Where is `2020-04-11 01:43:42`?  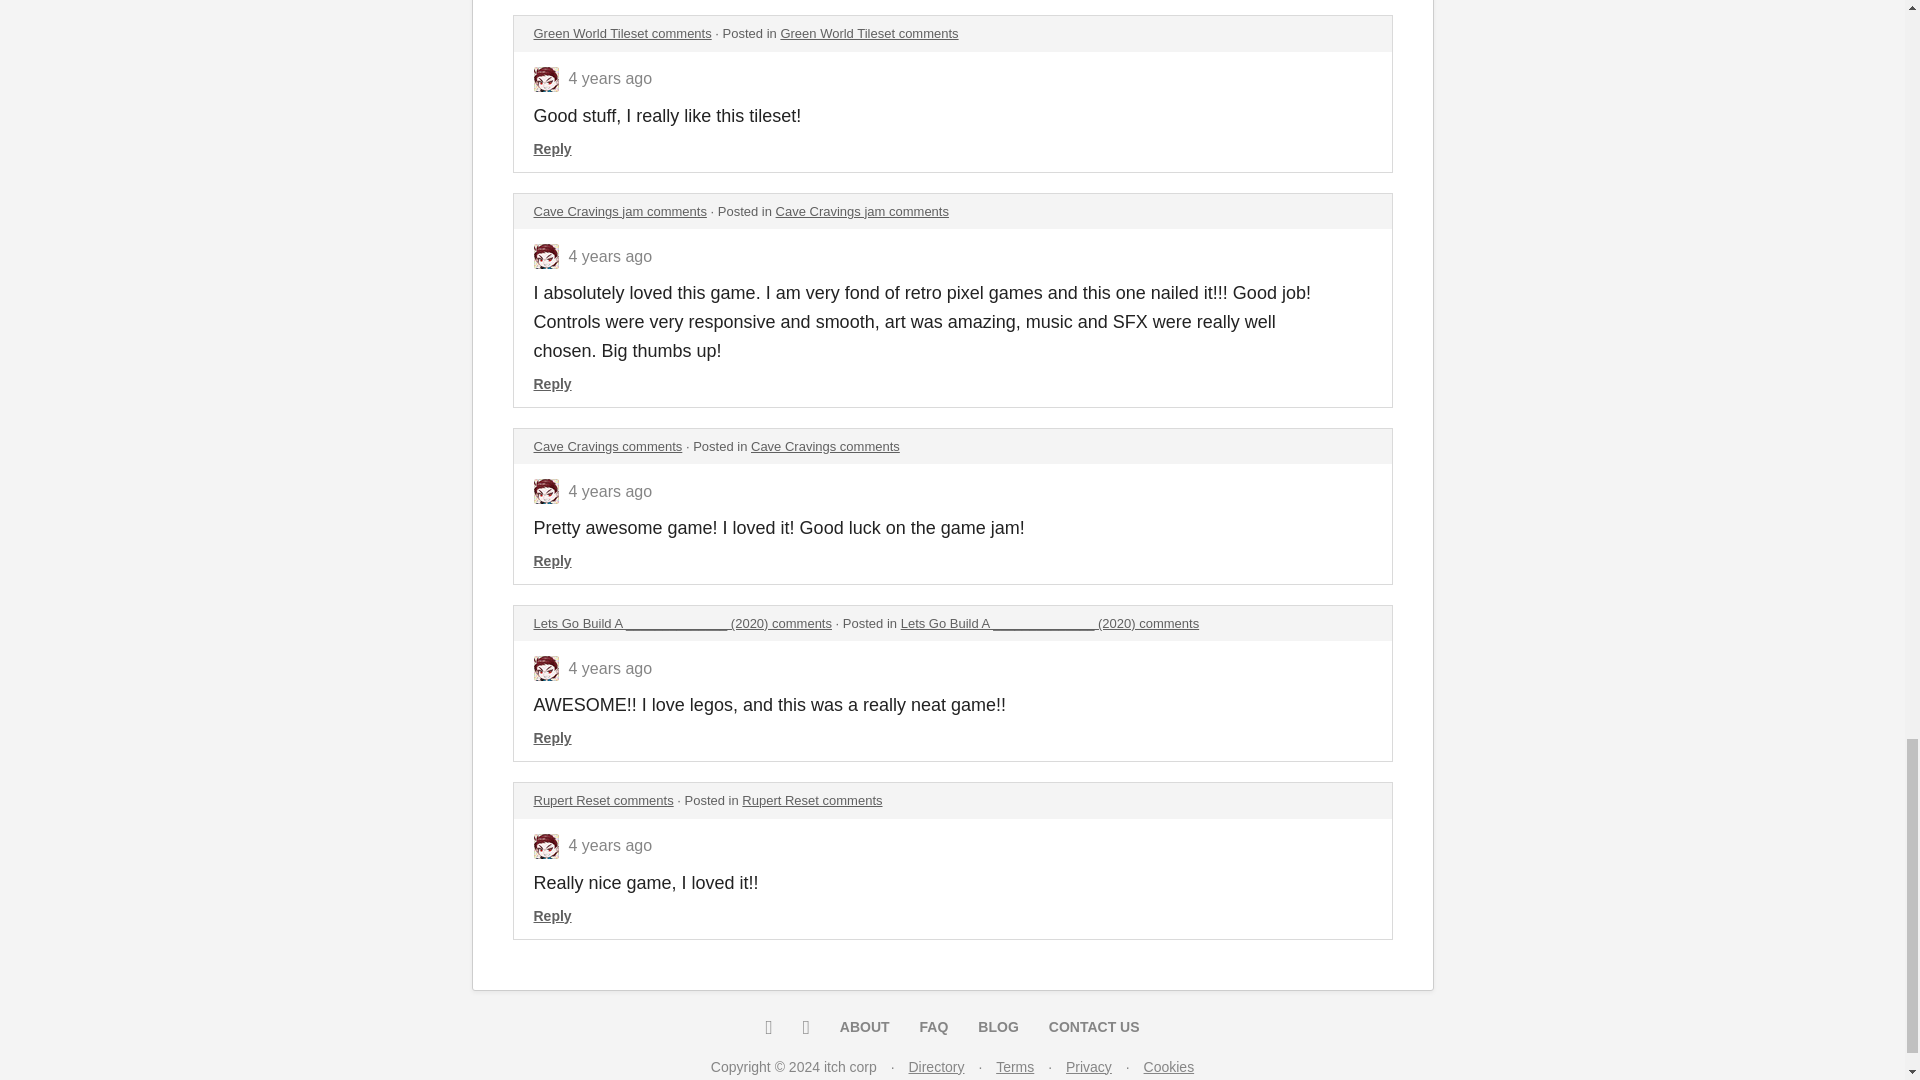
2020-04-11 01:43:42 is located at coordinates (610, 78).